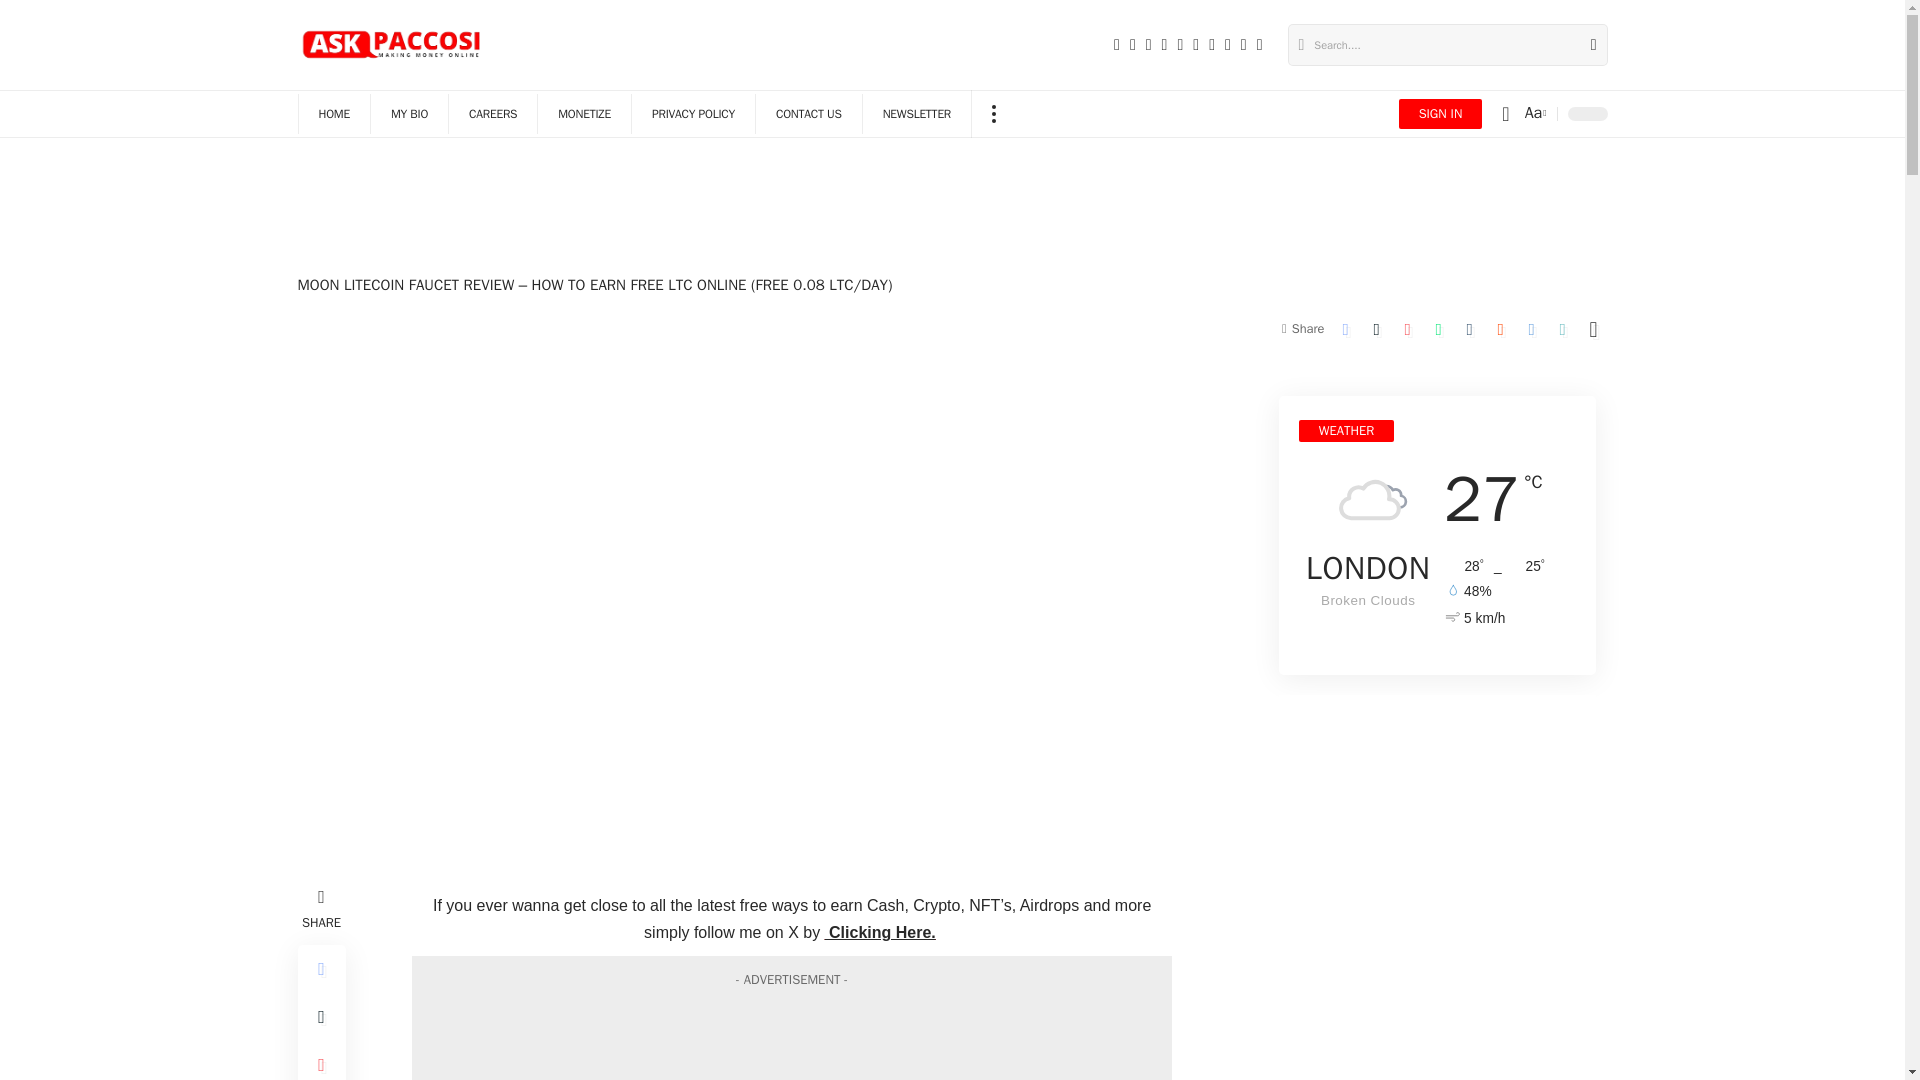 Image resolution: width=1920 pixels, height=1080 pixels. I want to click on NEWSLETTER, so click(916, 113).